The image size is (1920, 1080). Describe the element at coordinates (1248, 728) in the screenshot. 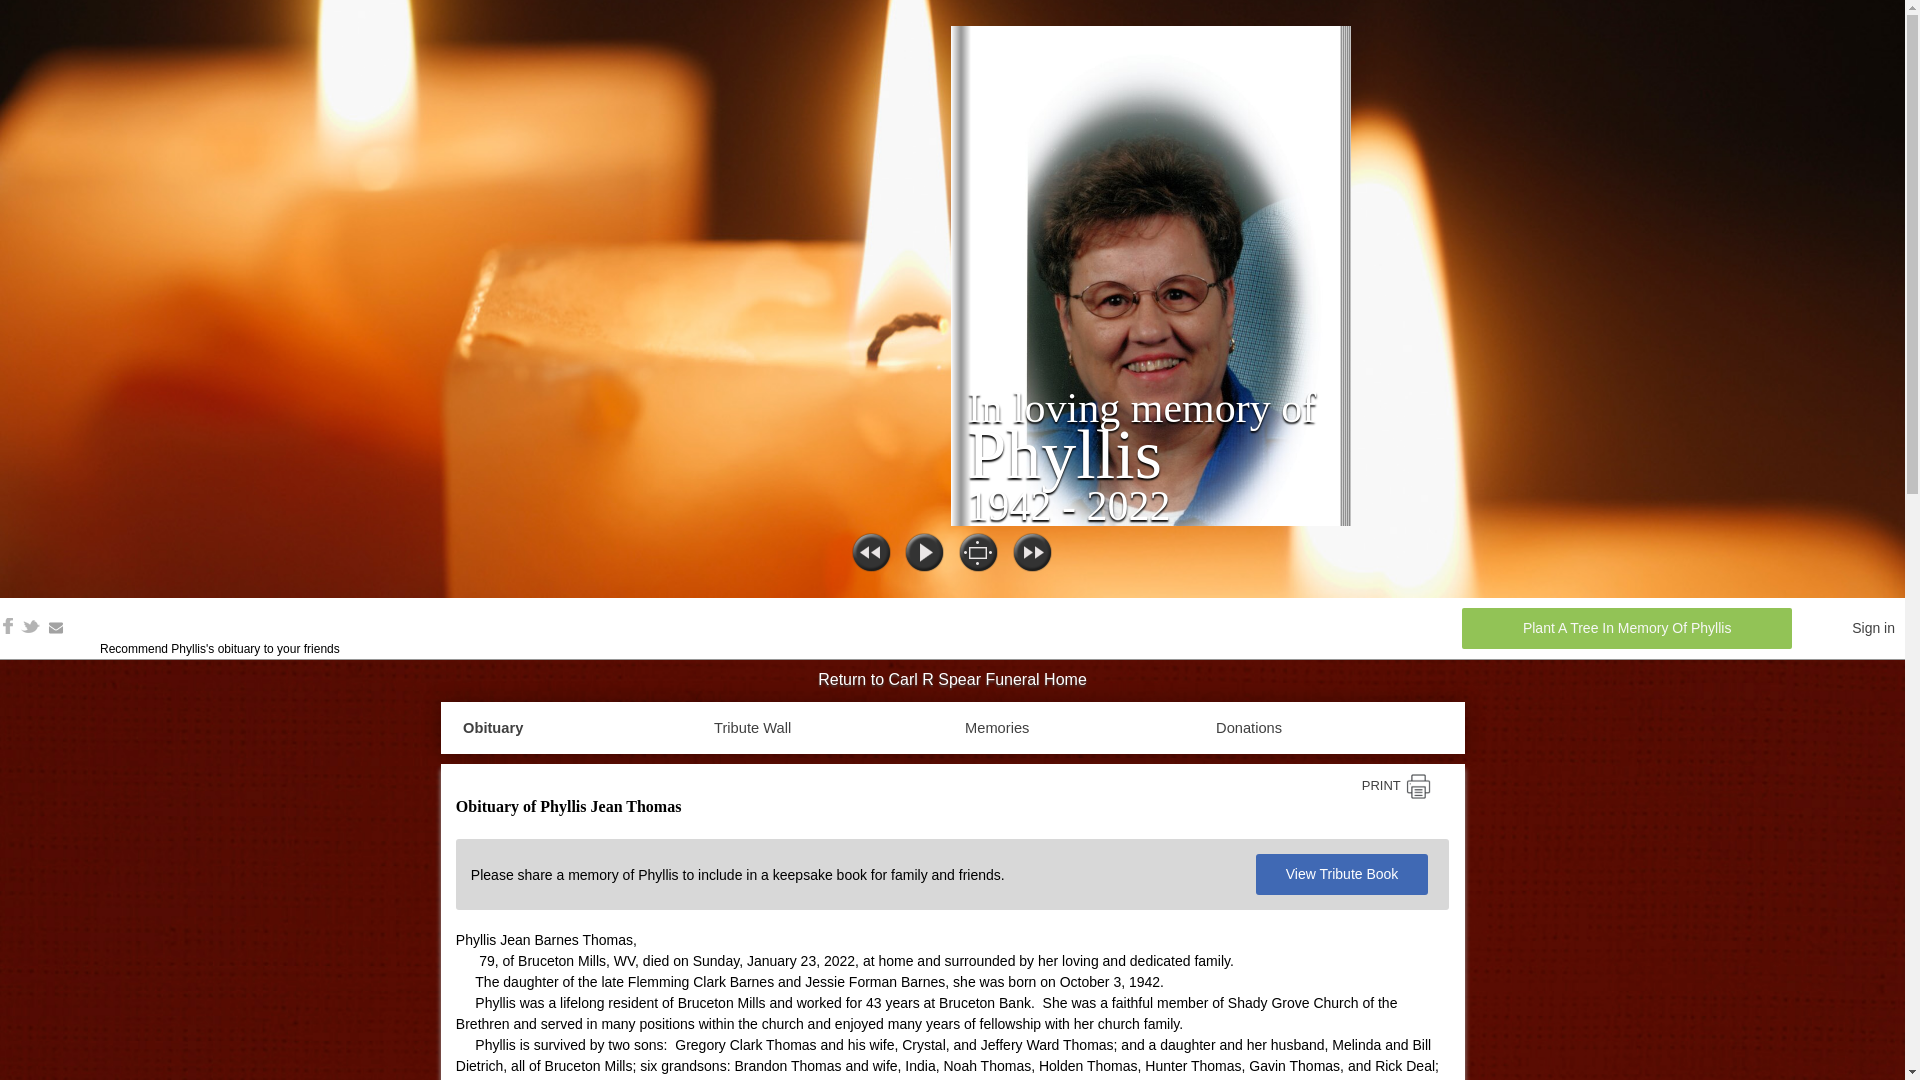

I see `Donations` at that location.